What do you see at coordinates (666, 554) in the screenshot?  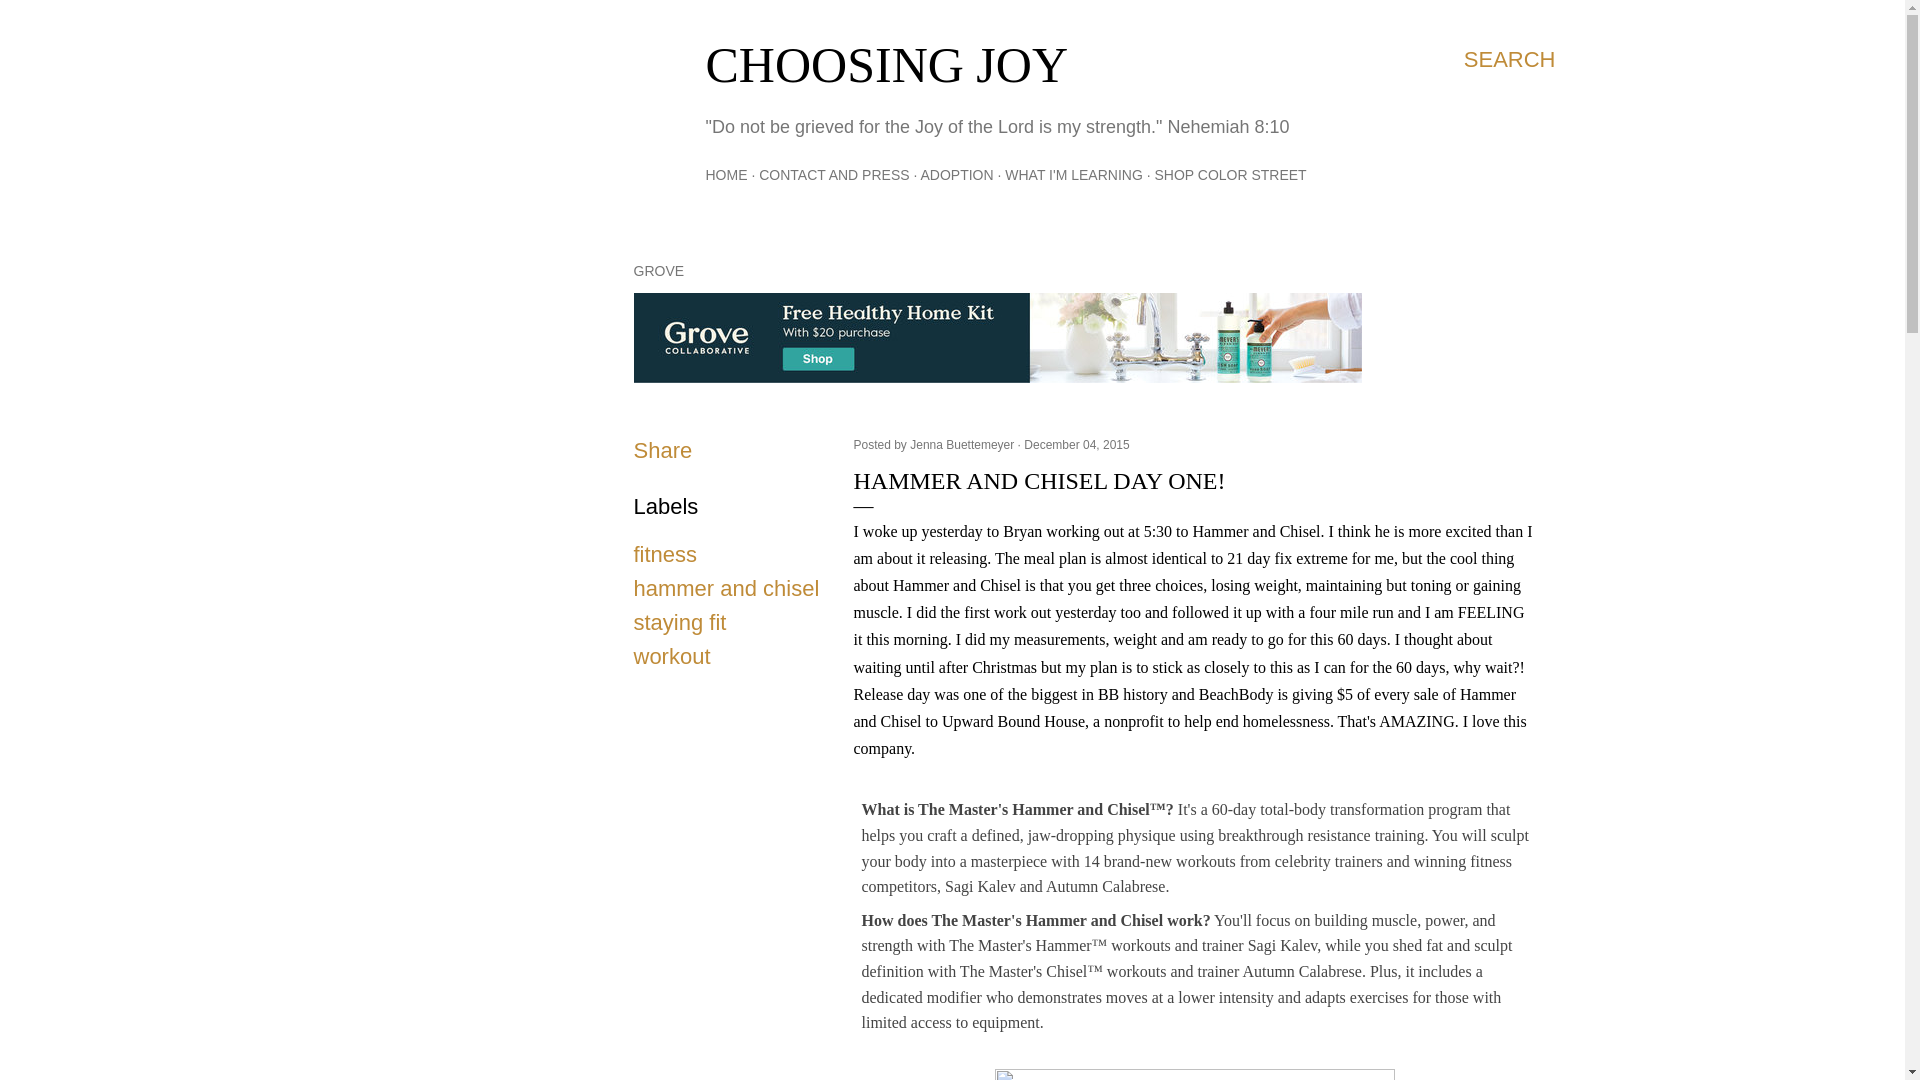 I see `fitness` at bounding box center [666, 554].